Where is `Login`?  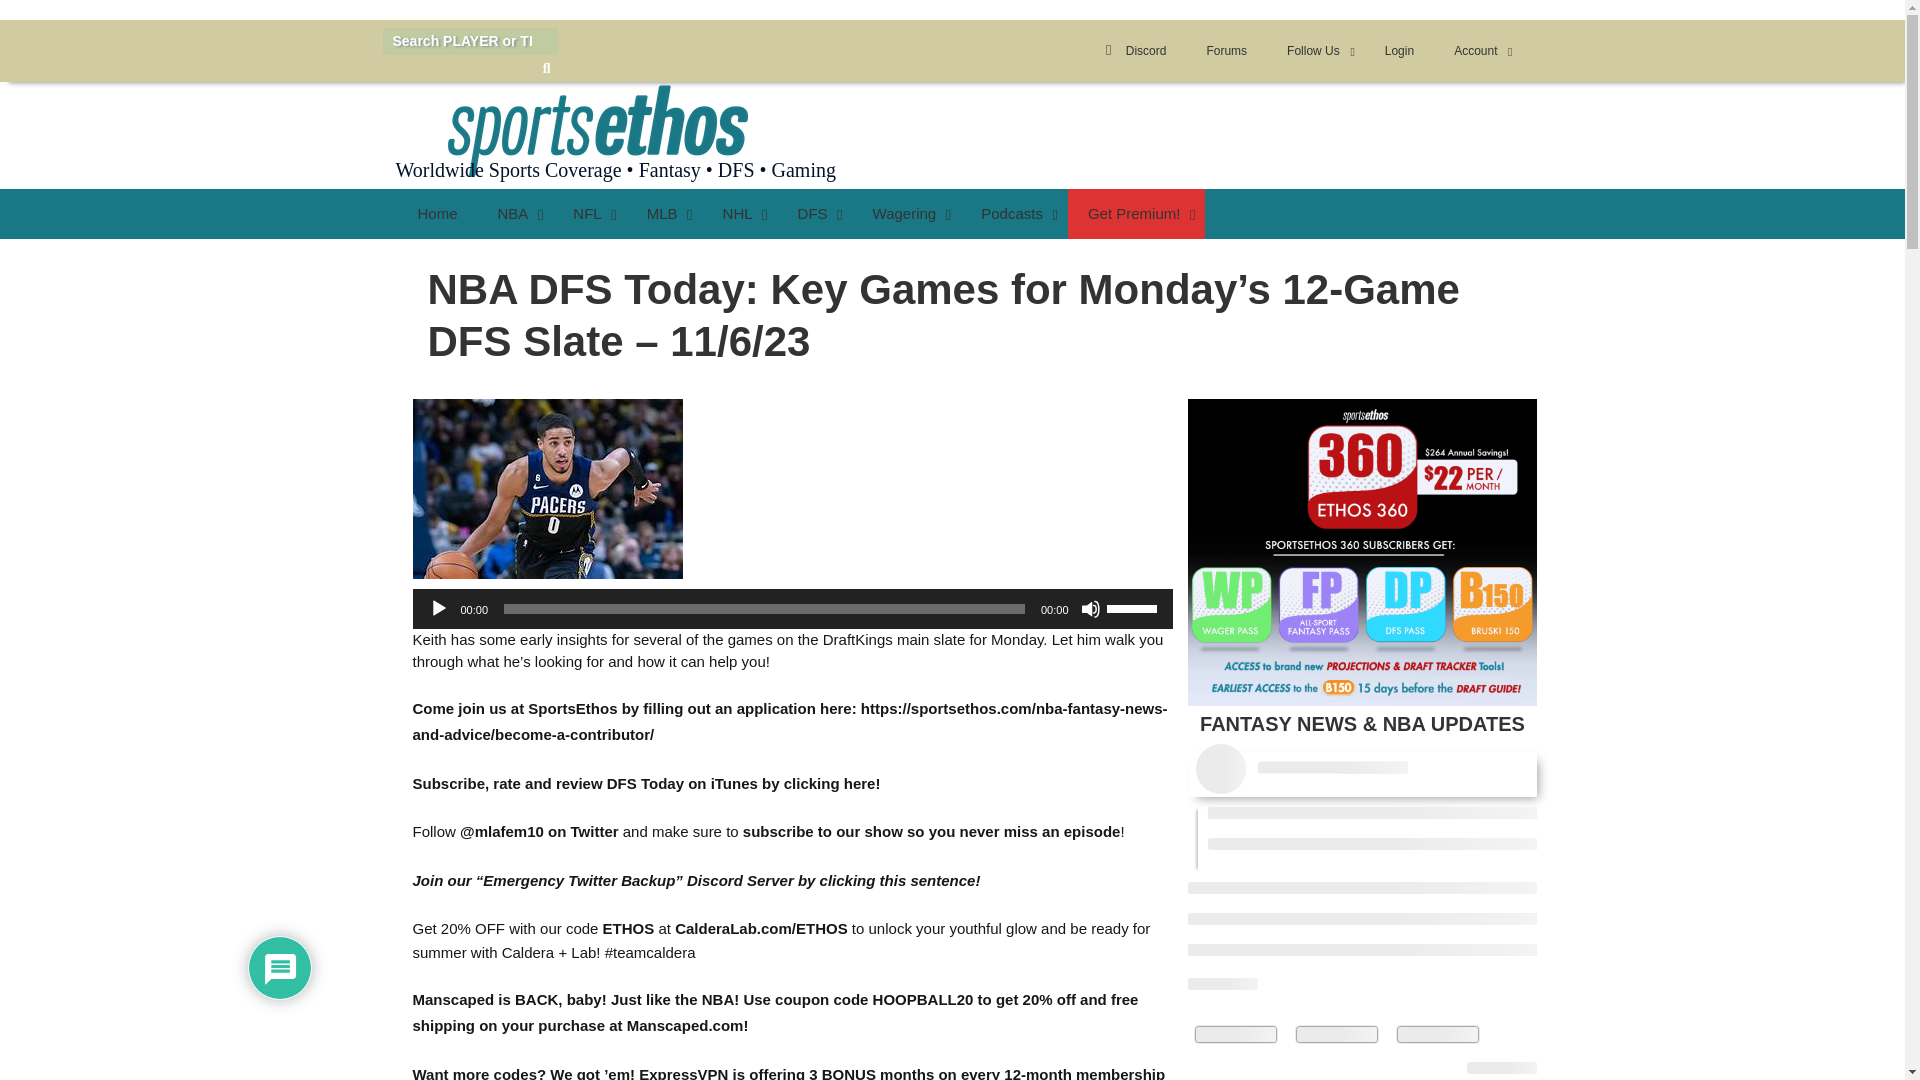
Login is located at coordinates (1400, 52).